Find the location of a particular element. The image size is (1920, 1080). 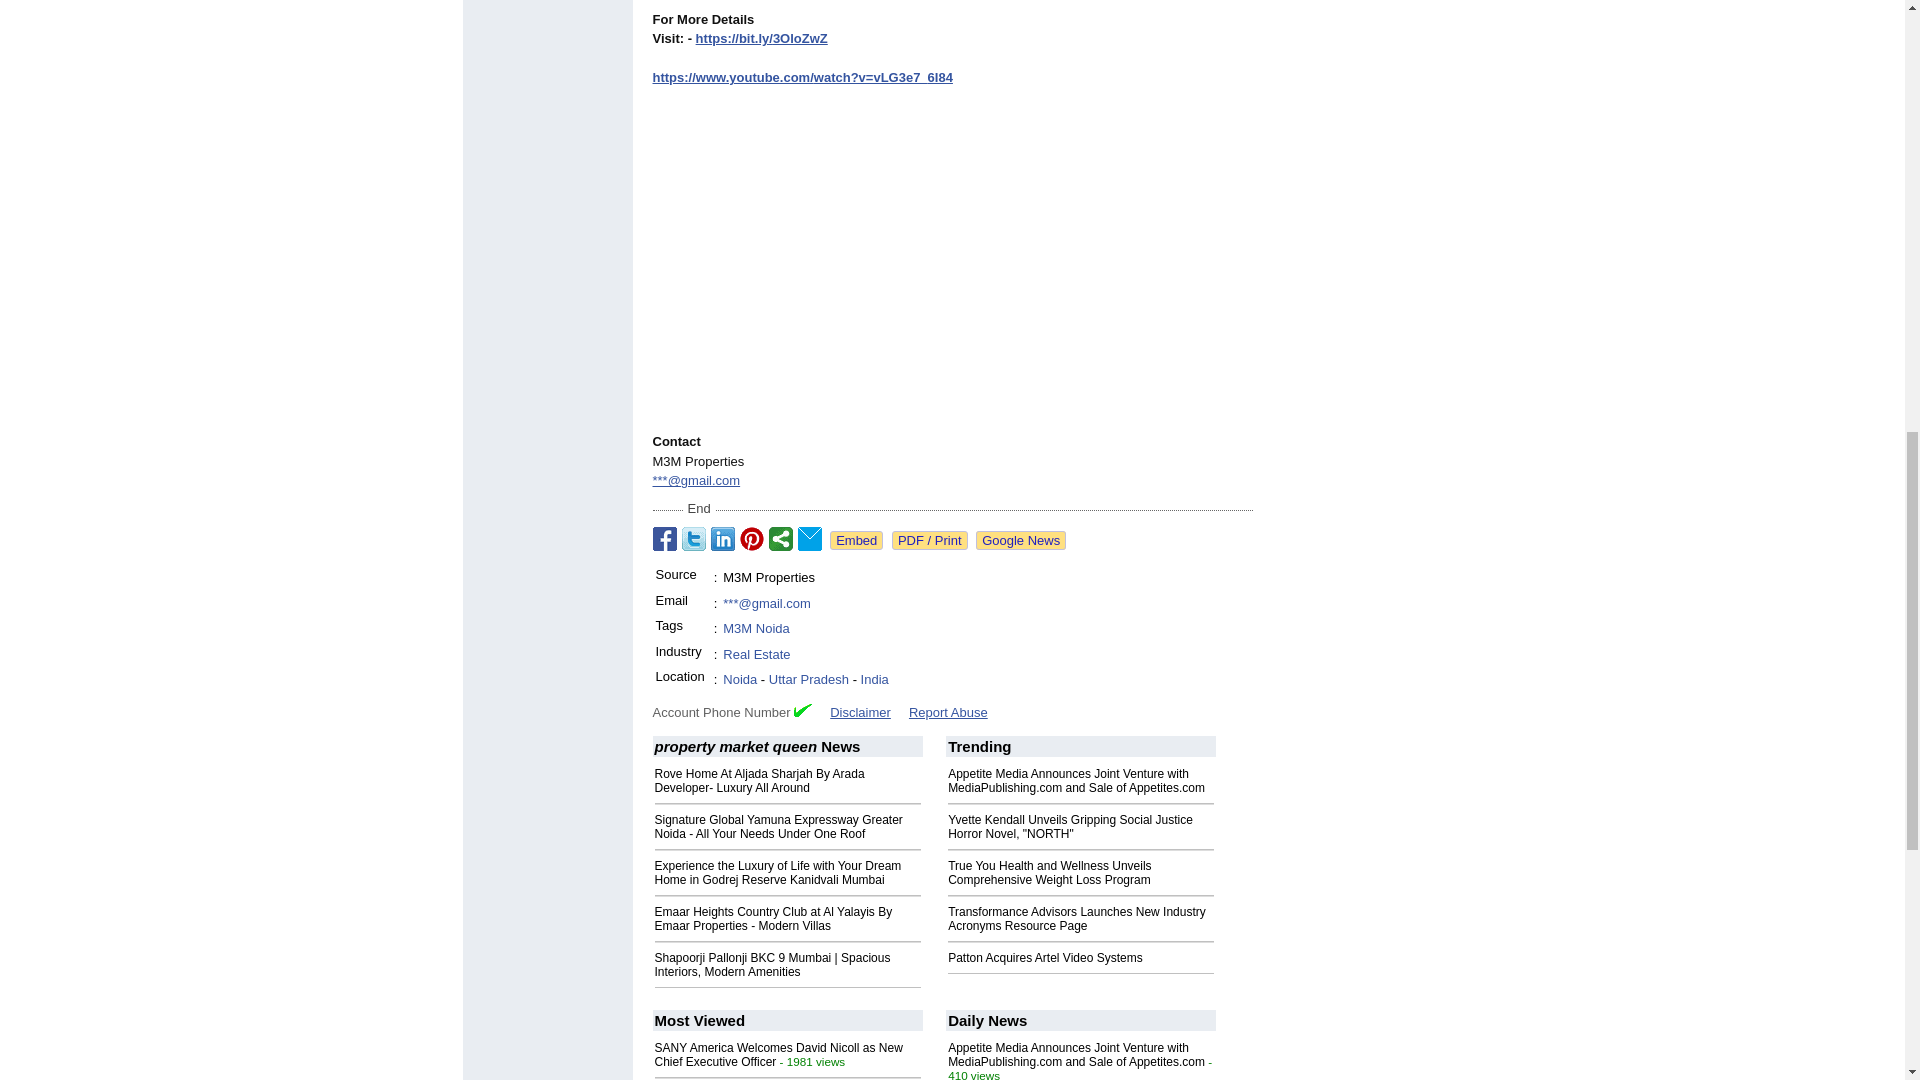

Share on Pinterest is located at coordinates (752, 538).